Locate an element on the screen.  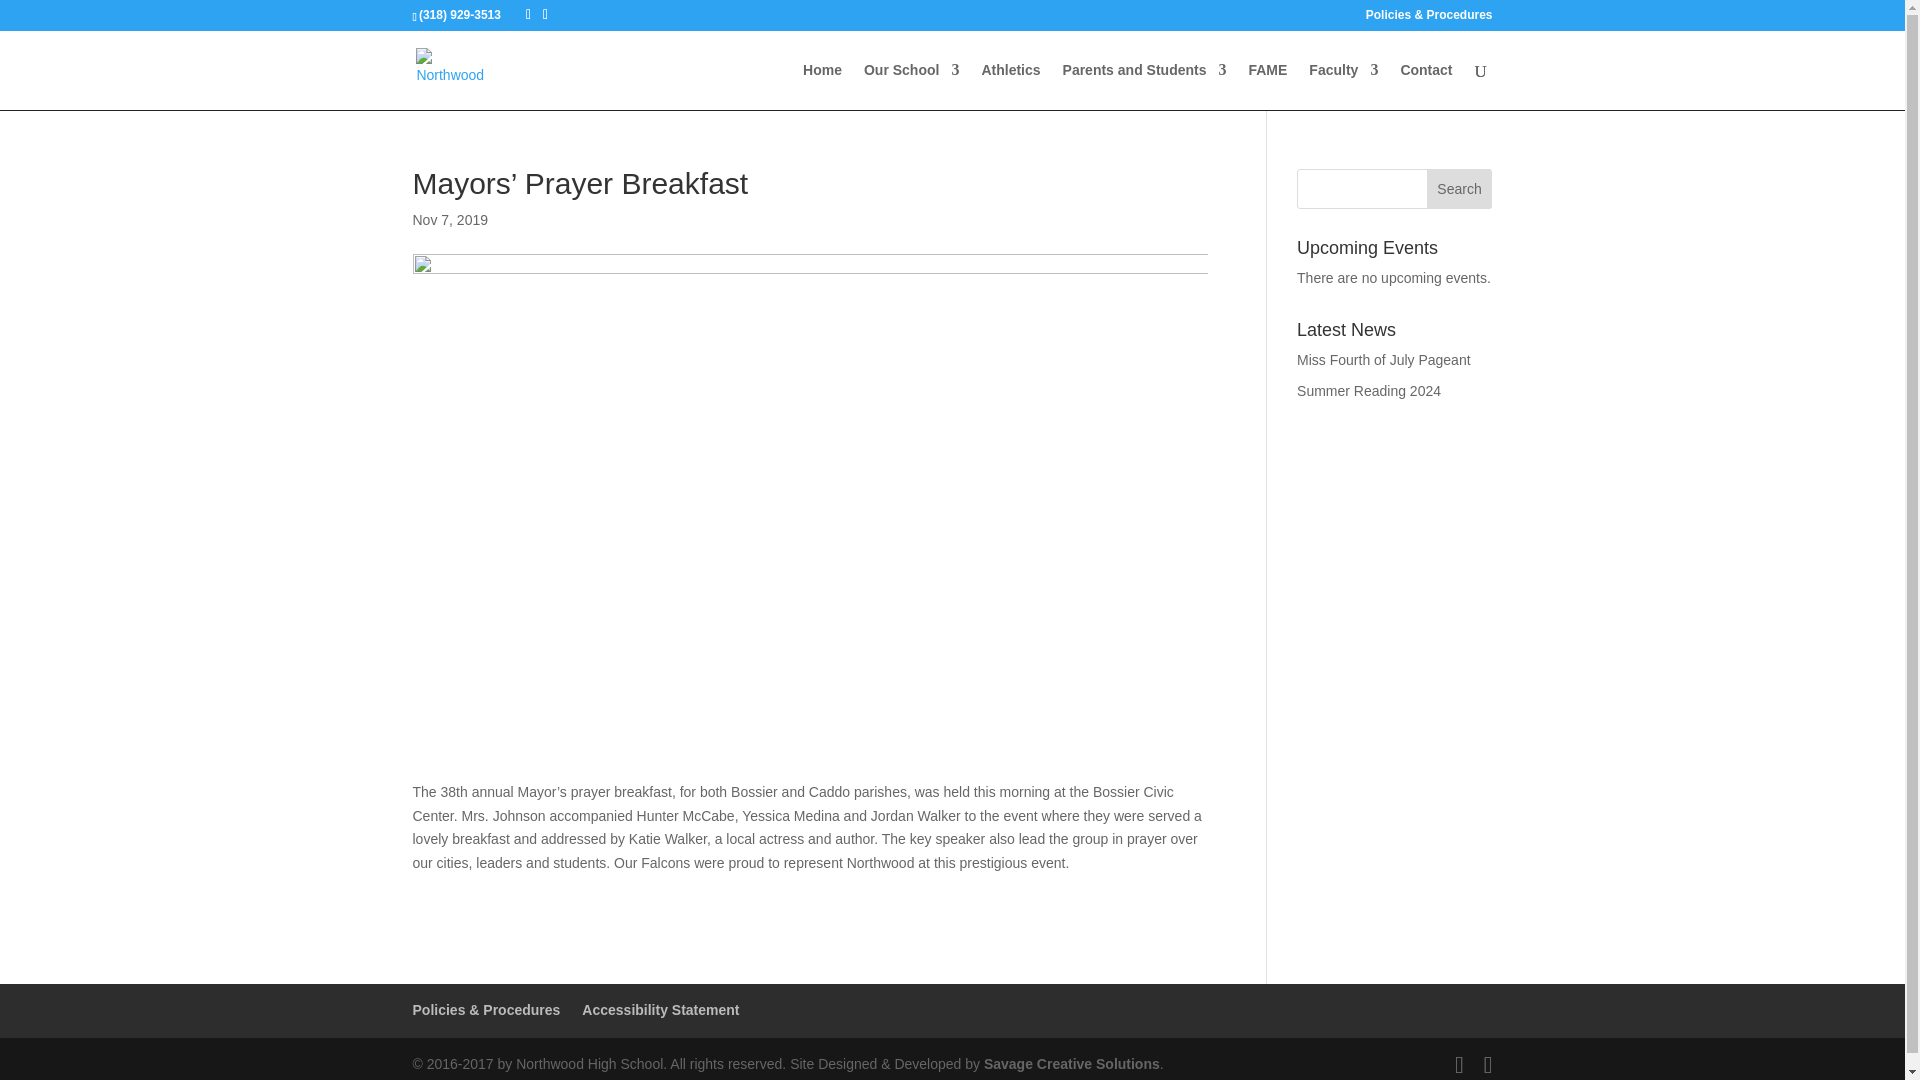
Savage Creative Solutions is located at coordinates (1071, 1064).